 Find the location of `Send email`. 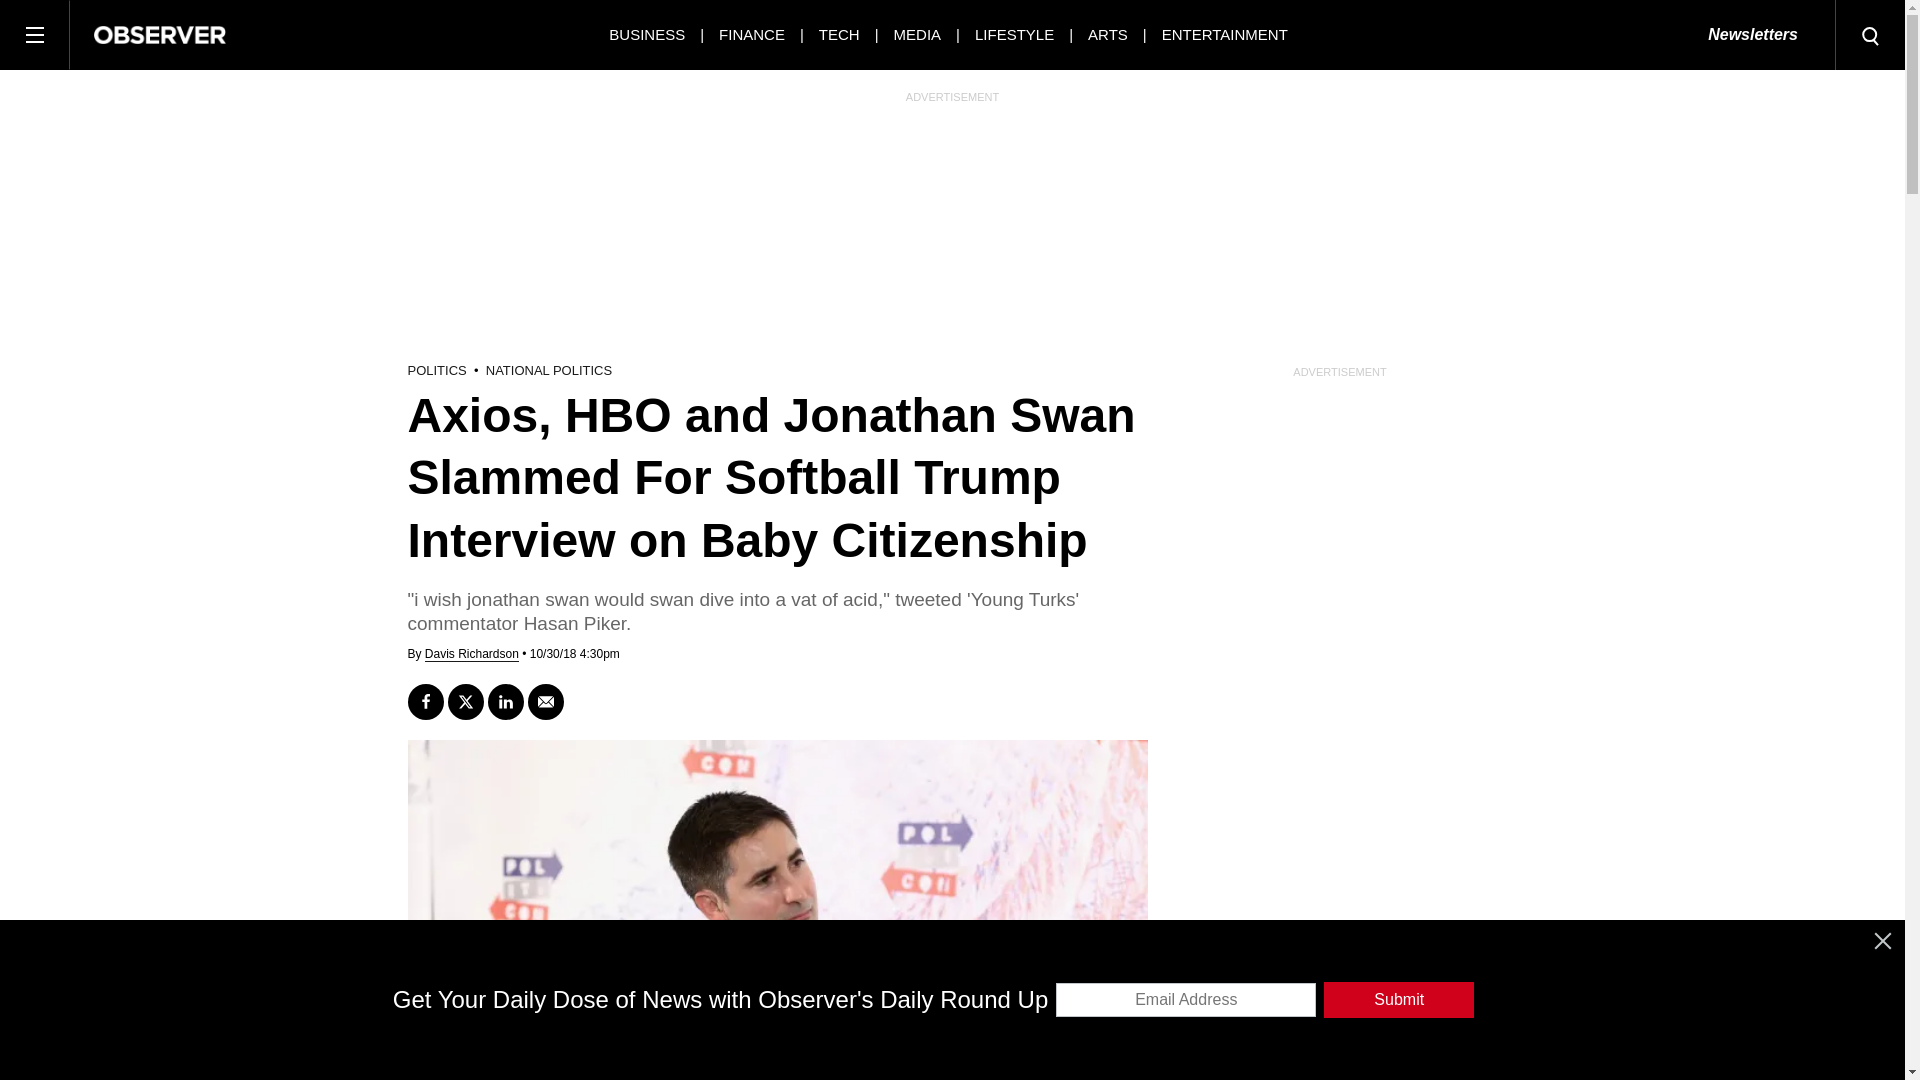

Send email is located at coordinates (546, 702).